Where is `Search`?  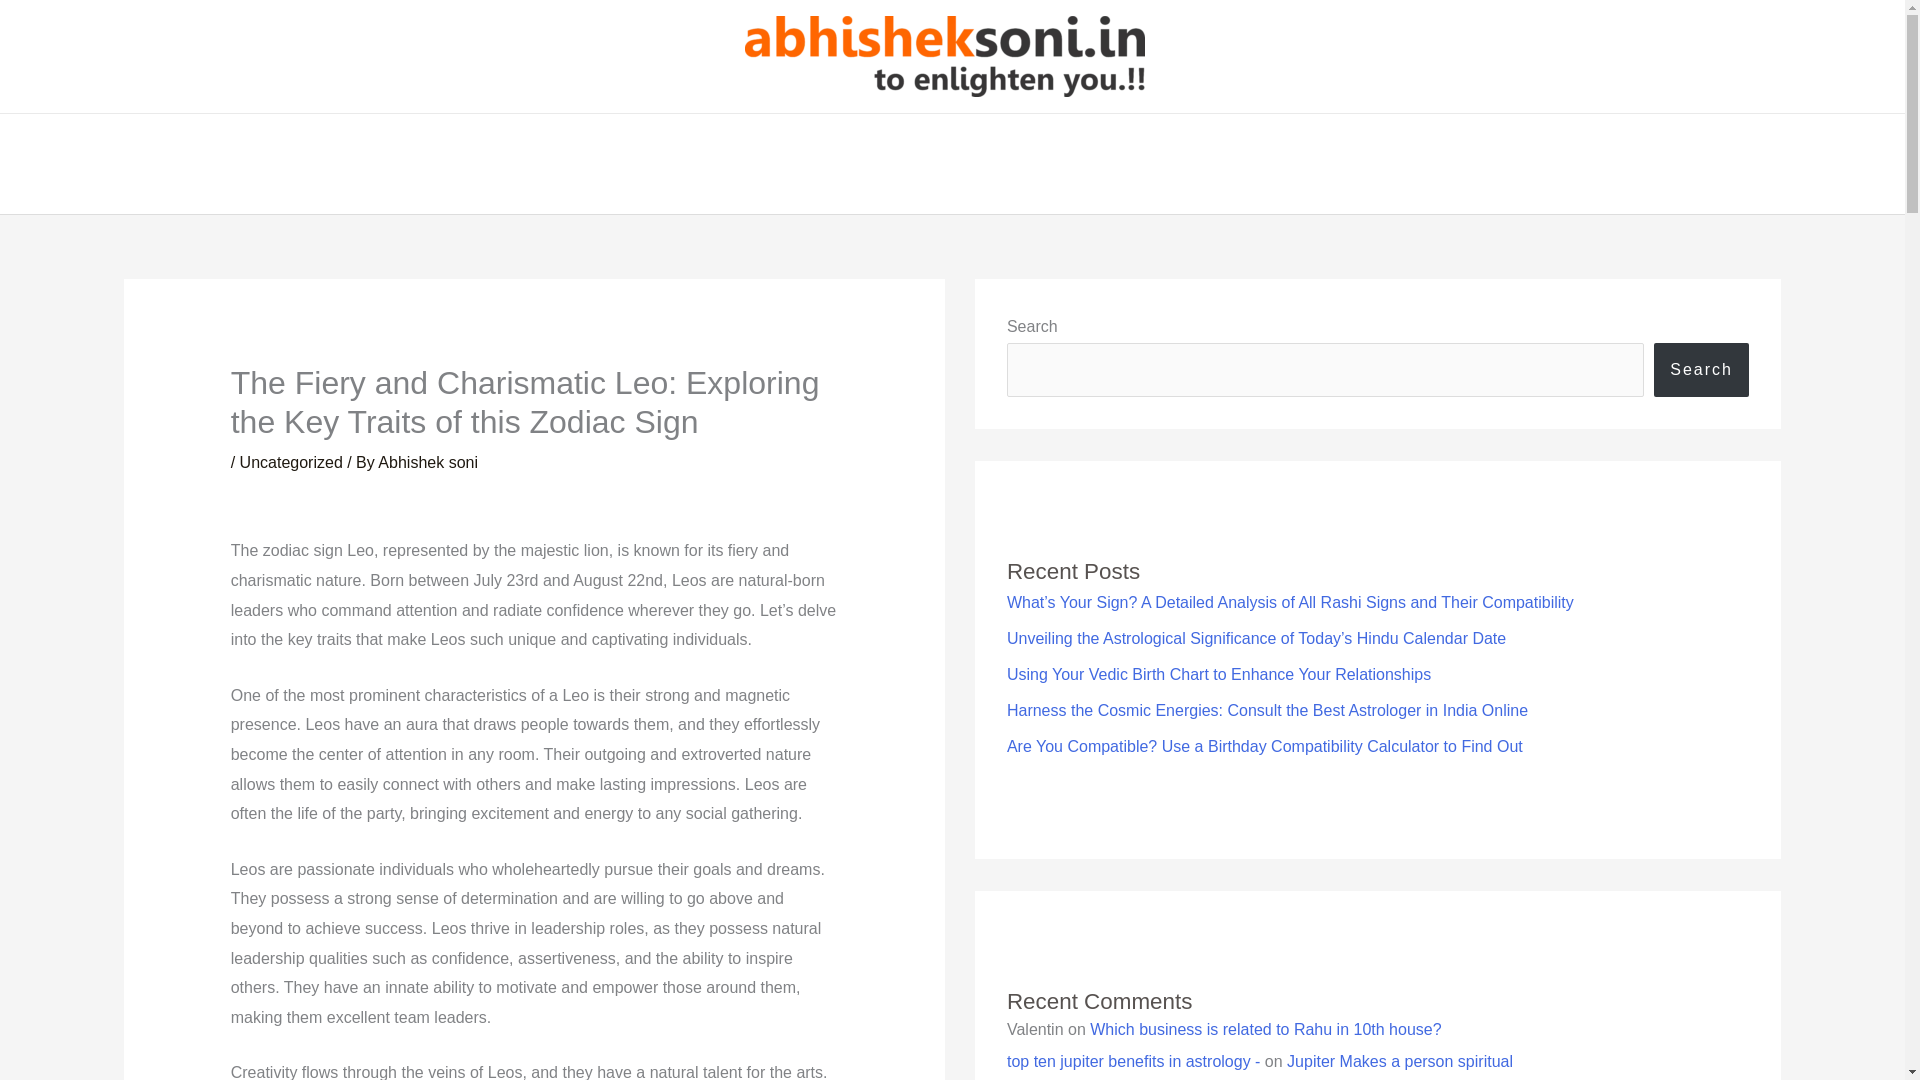
Search is located at coordinates (1701, 370).